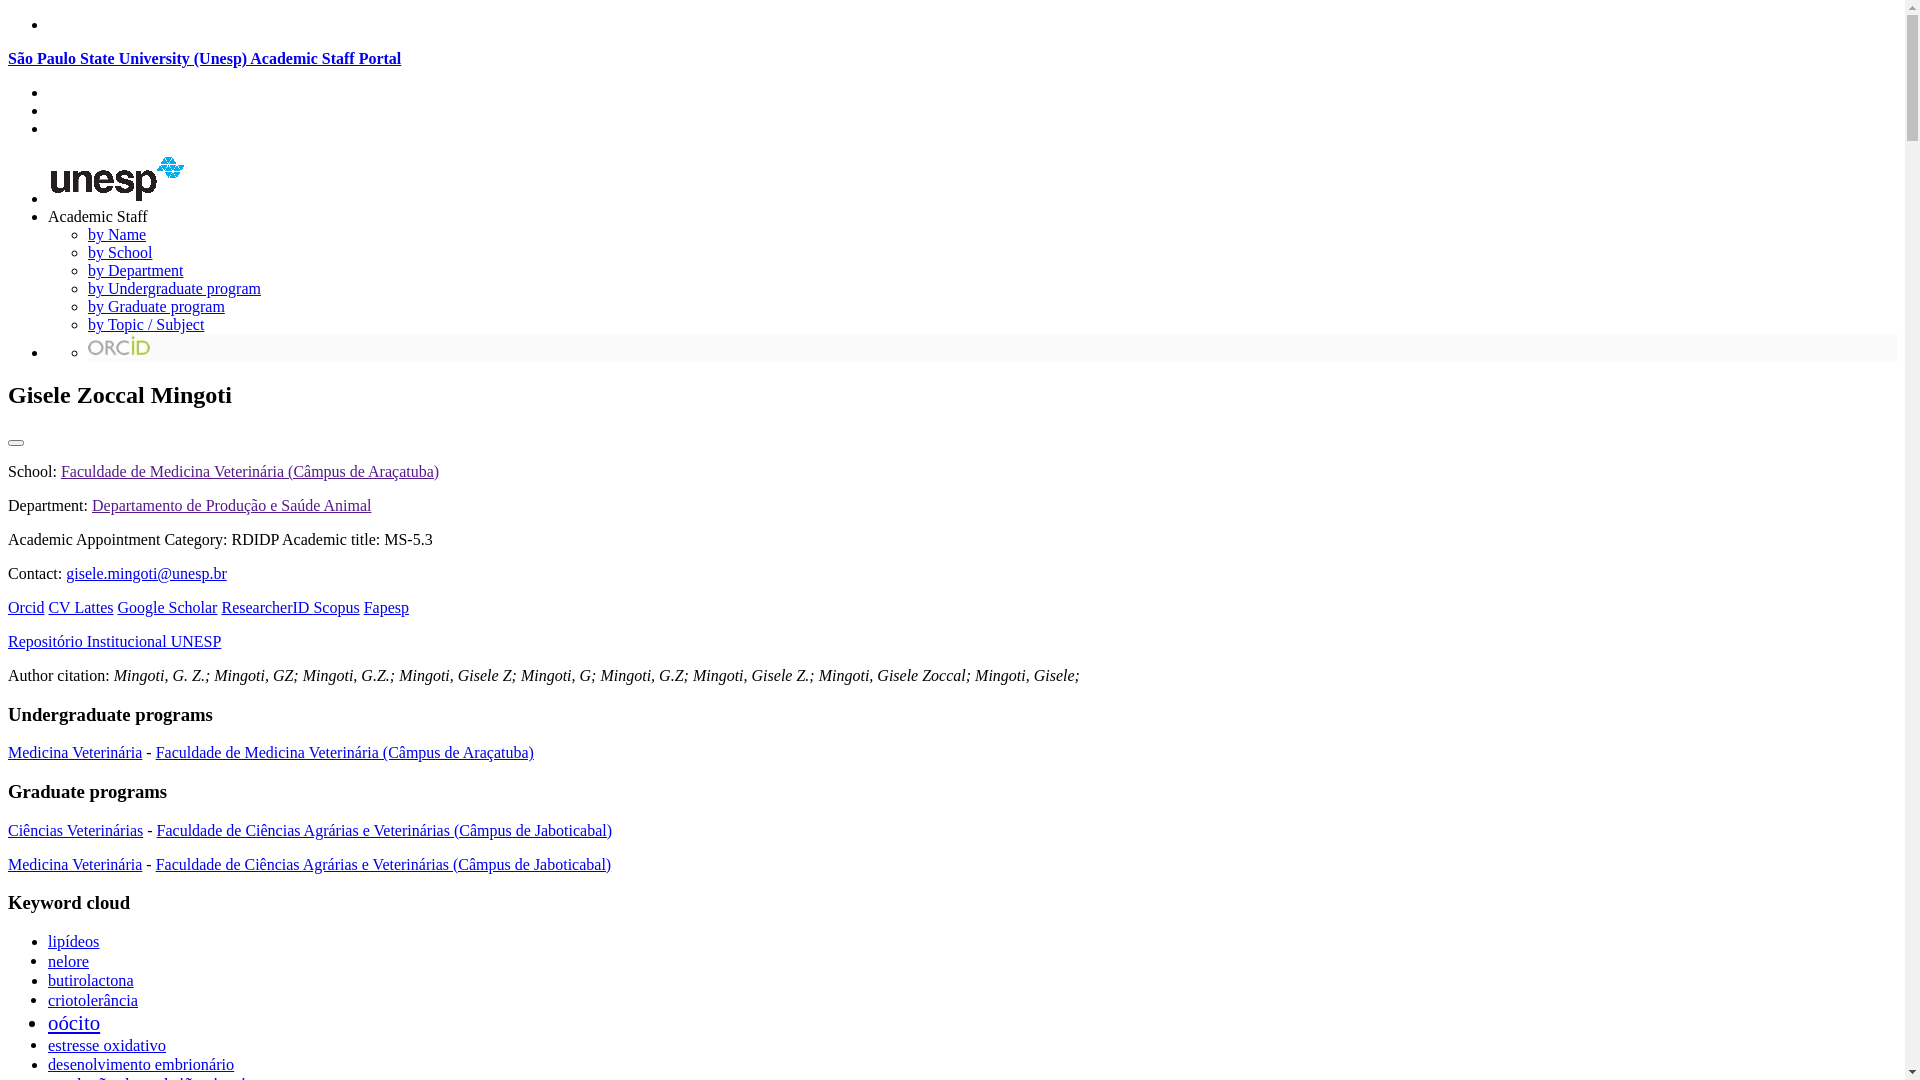  What do you see at coordinates (167, 608) in the screenshot?
I see `Google Scholar` at bounding box center [167, 608].